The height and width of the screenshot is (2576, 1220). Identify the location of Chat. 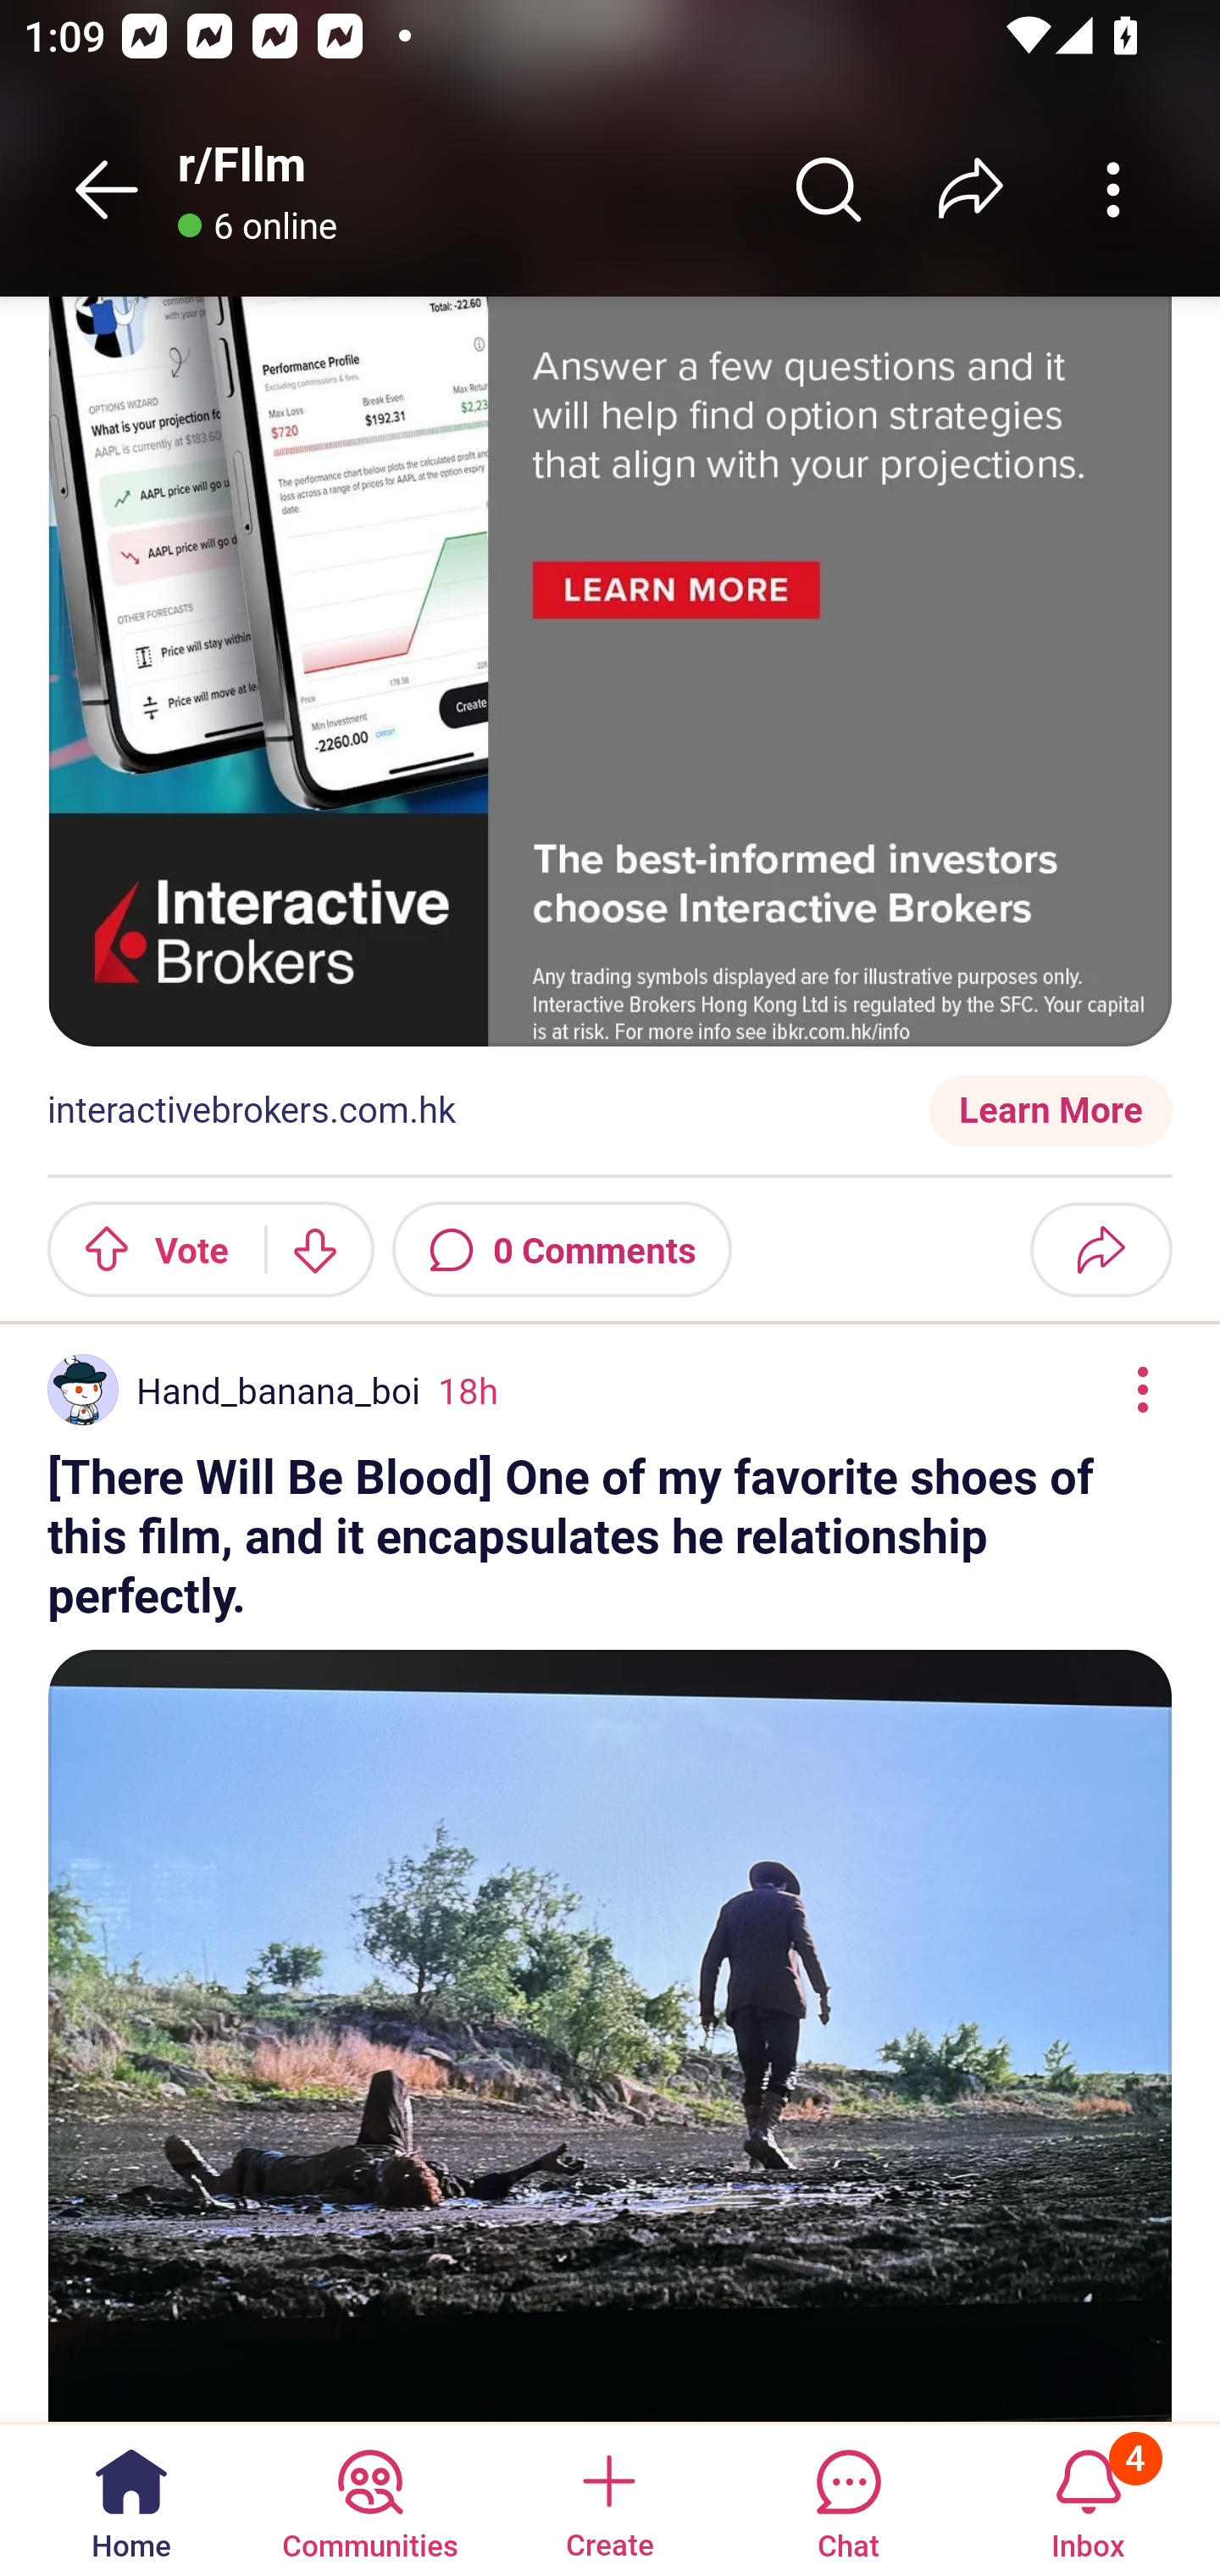
(848, 2498).